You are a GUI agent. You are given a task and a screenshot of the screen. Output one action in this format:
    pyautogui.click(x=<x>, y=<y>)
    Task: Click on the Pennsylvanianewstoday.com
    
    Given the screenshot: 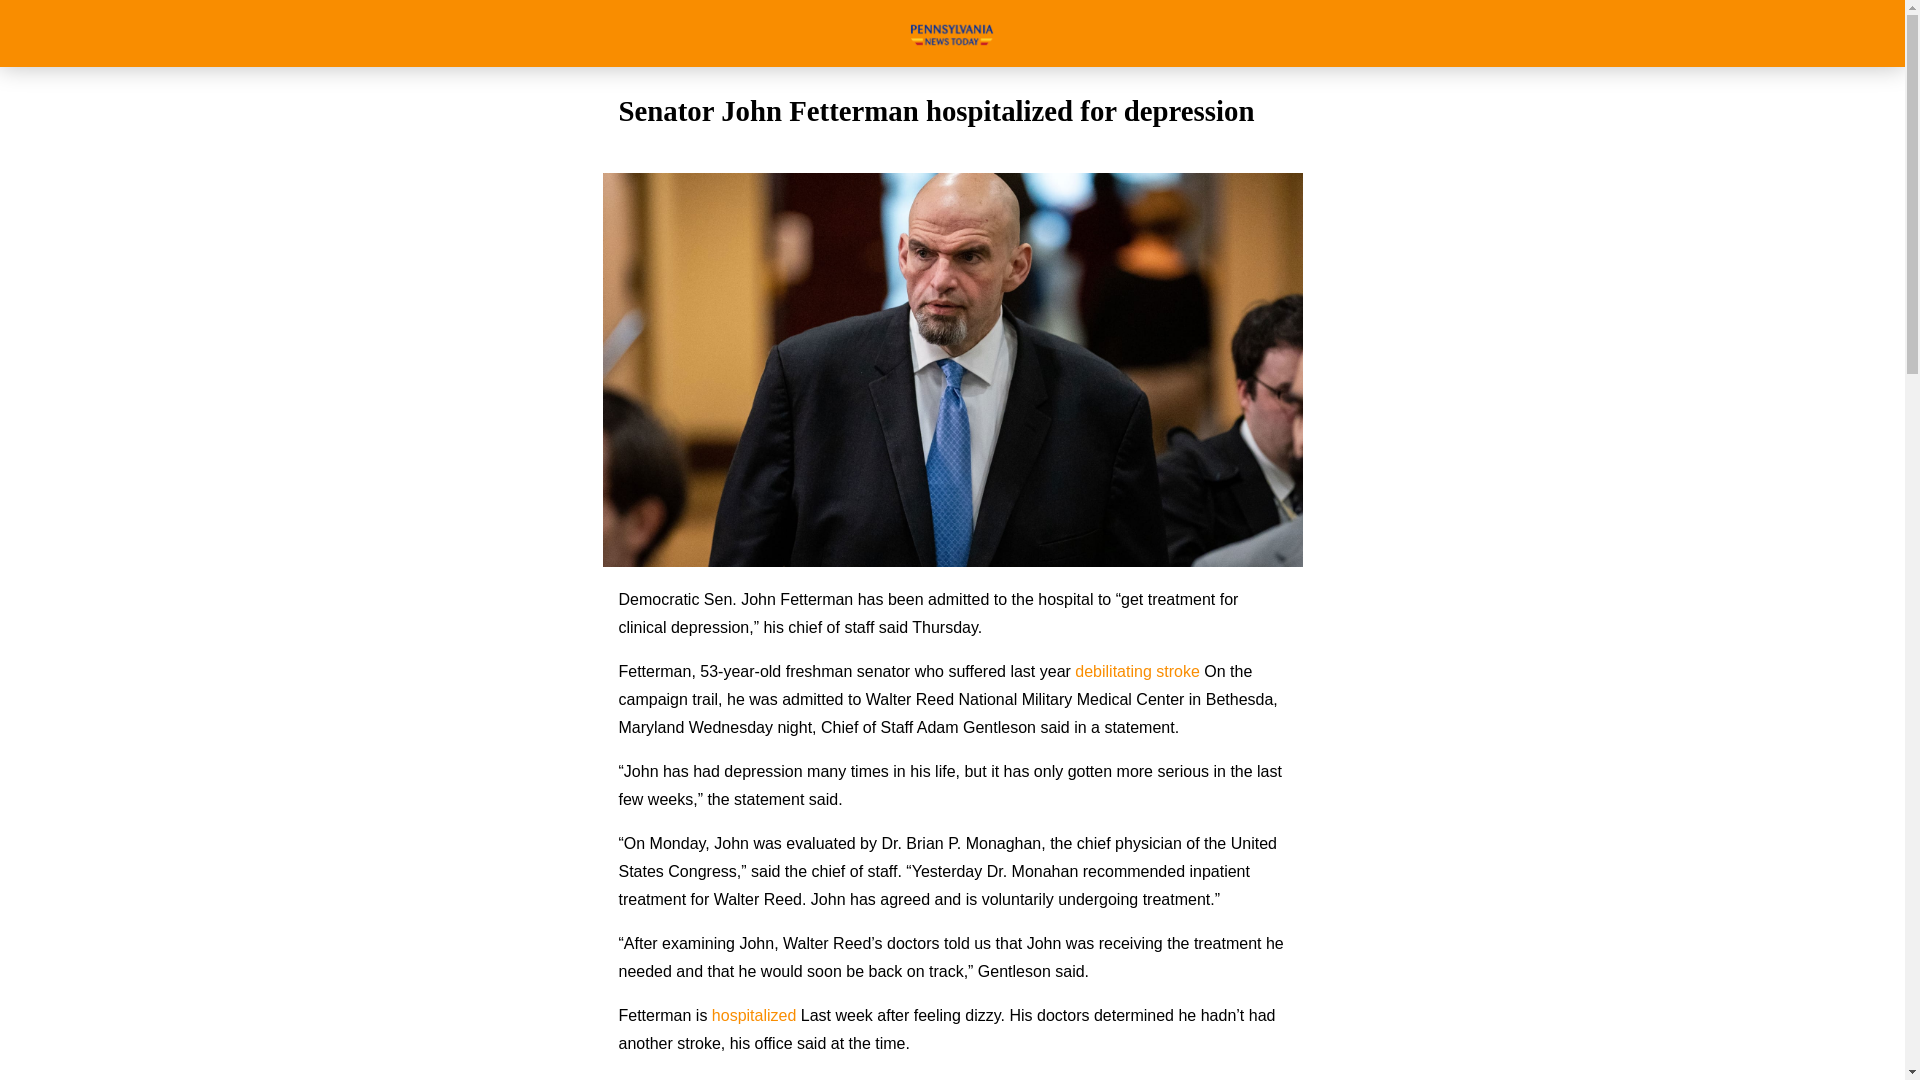 What is the action you would take?
    pyautogui.click(x=952, y=33)
    